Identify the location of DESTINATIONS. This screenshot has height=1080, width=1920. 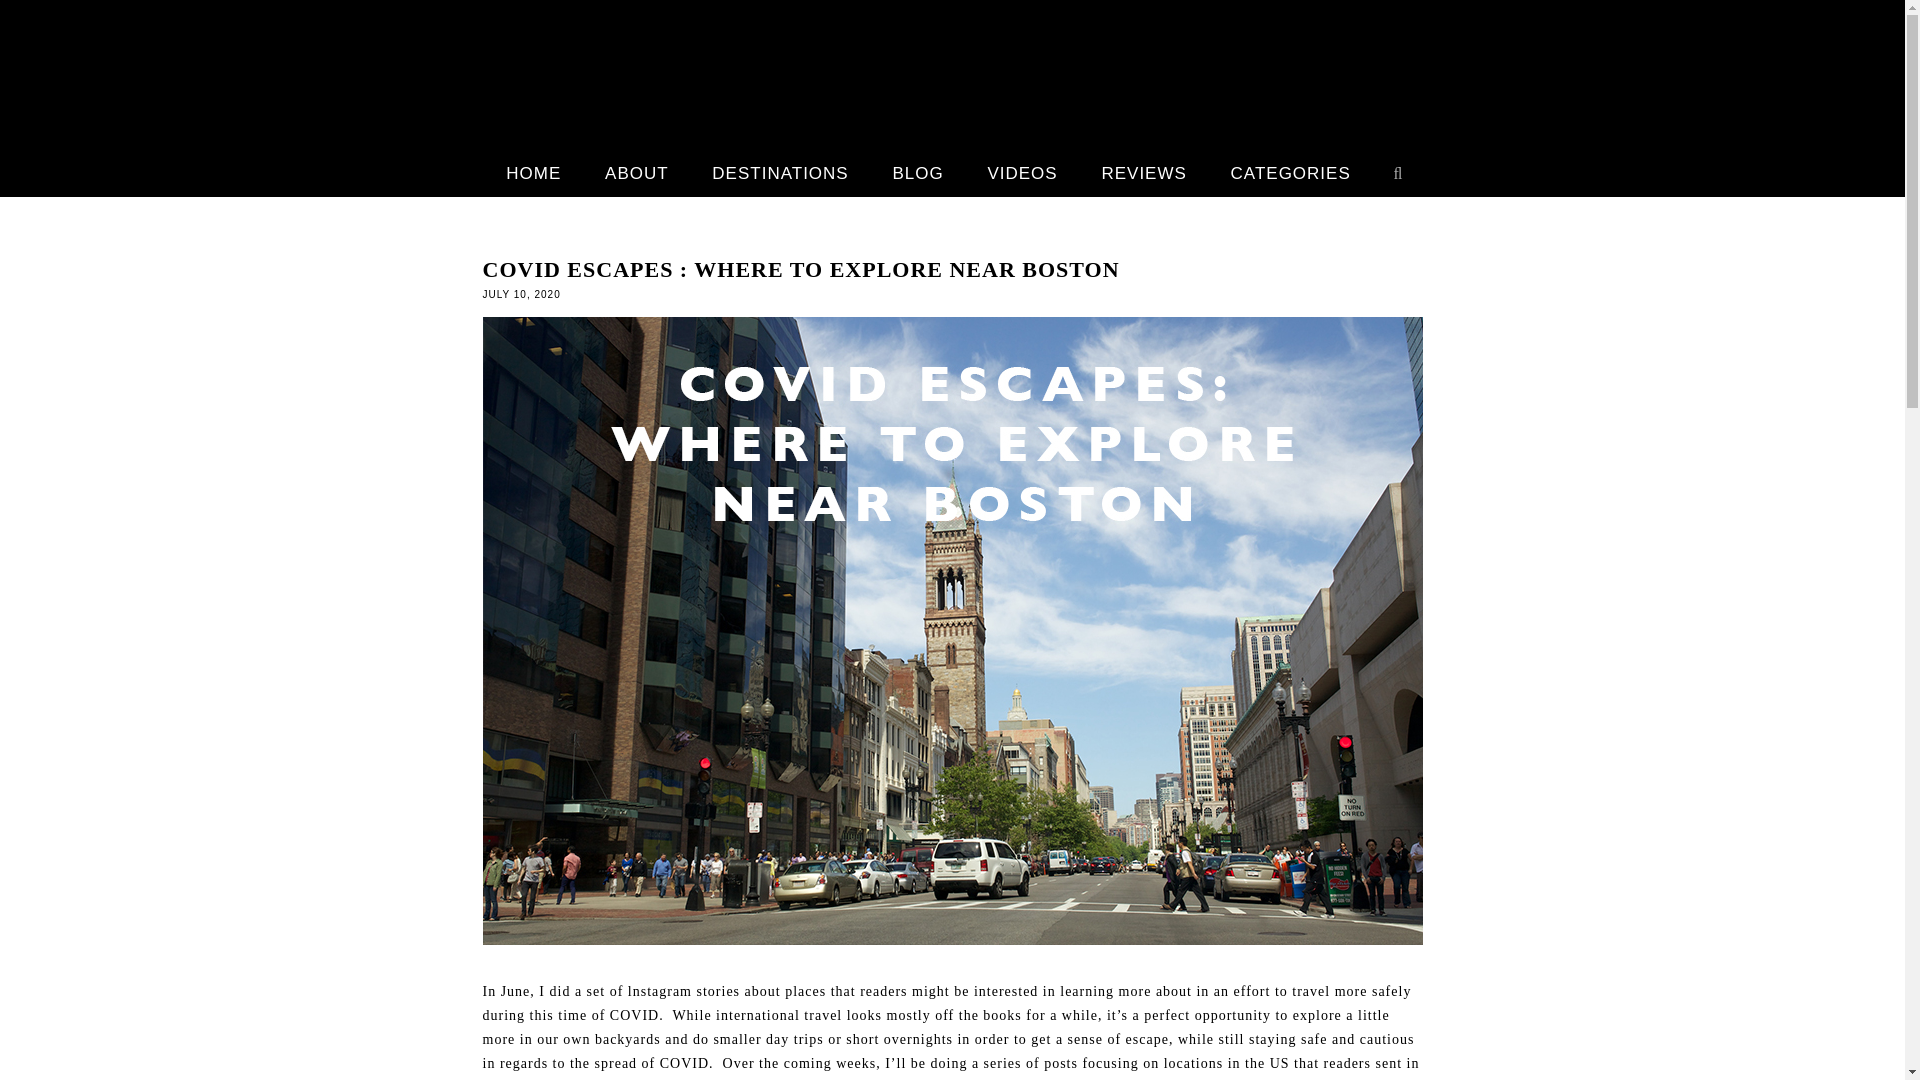
(780, 173).